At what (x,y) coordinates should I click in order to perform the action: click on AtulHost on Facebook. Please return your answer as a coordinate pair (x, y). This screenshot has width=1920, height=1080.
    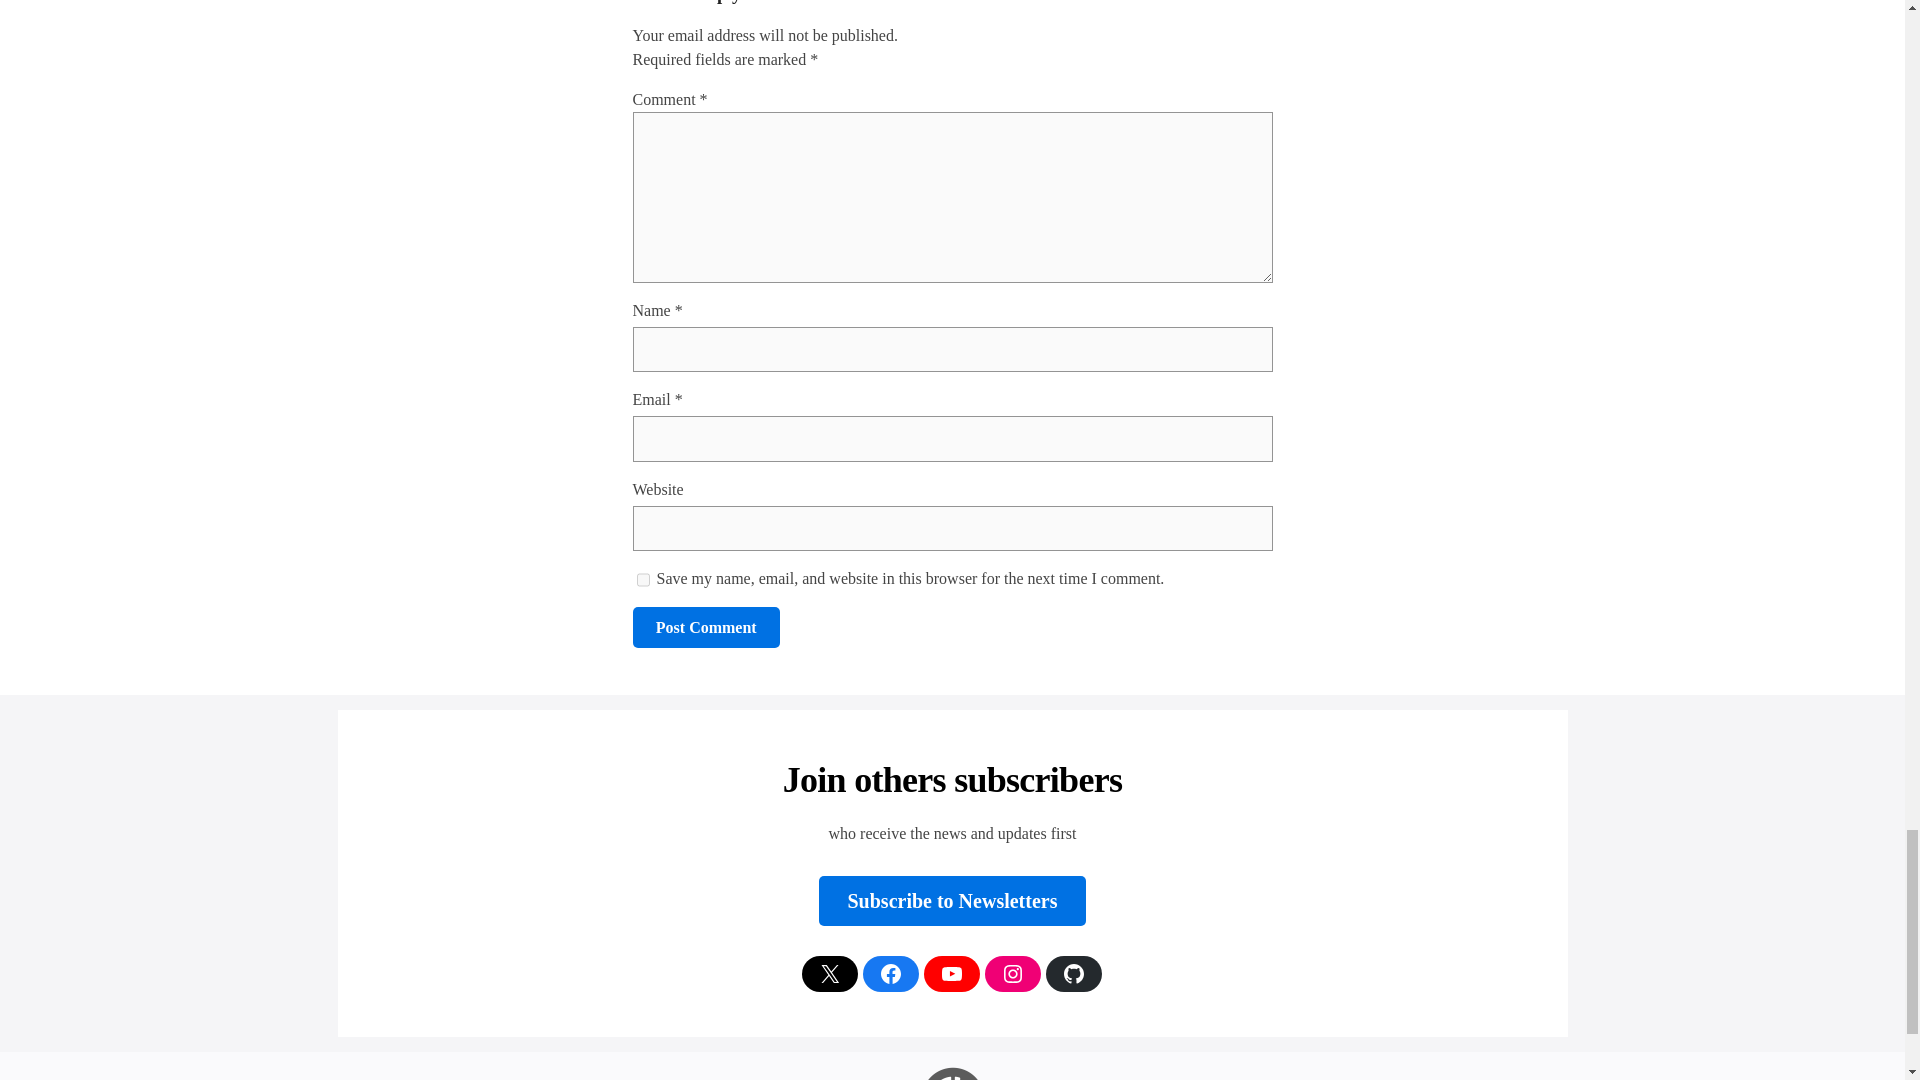
    Looking at the image, I should click on (890, 974).